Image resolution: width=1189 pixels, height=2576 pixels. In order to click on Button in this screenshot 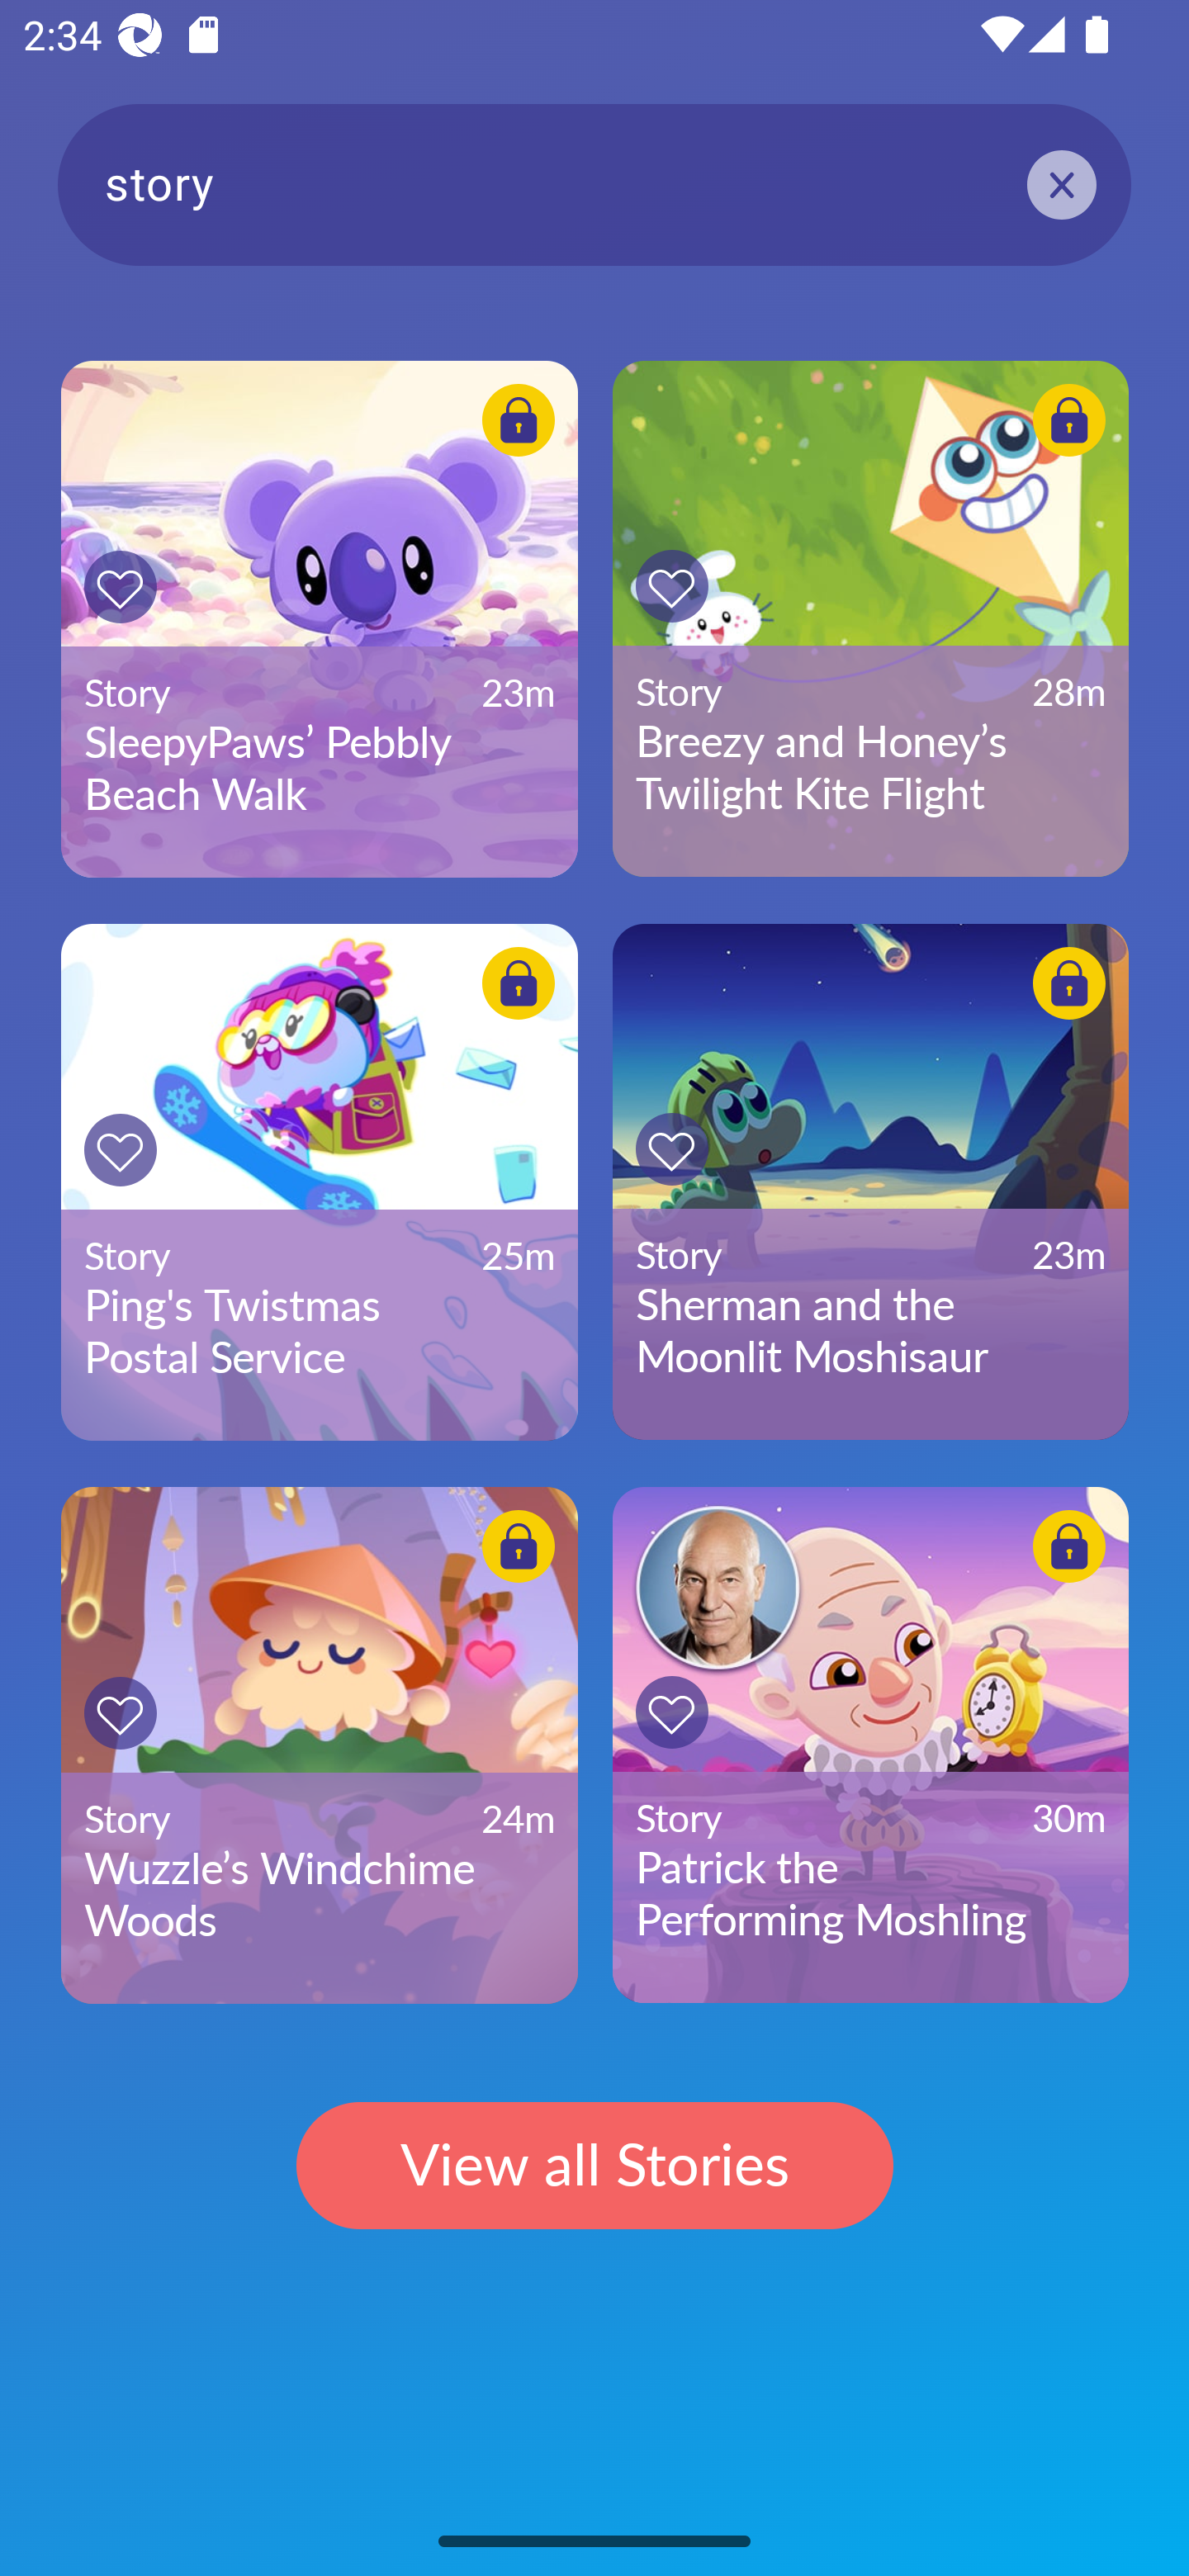, I will do `click(1069, 984)`.